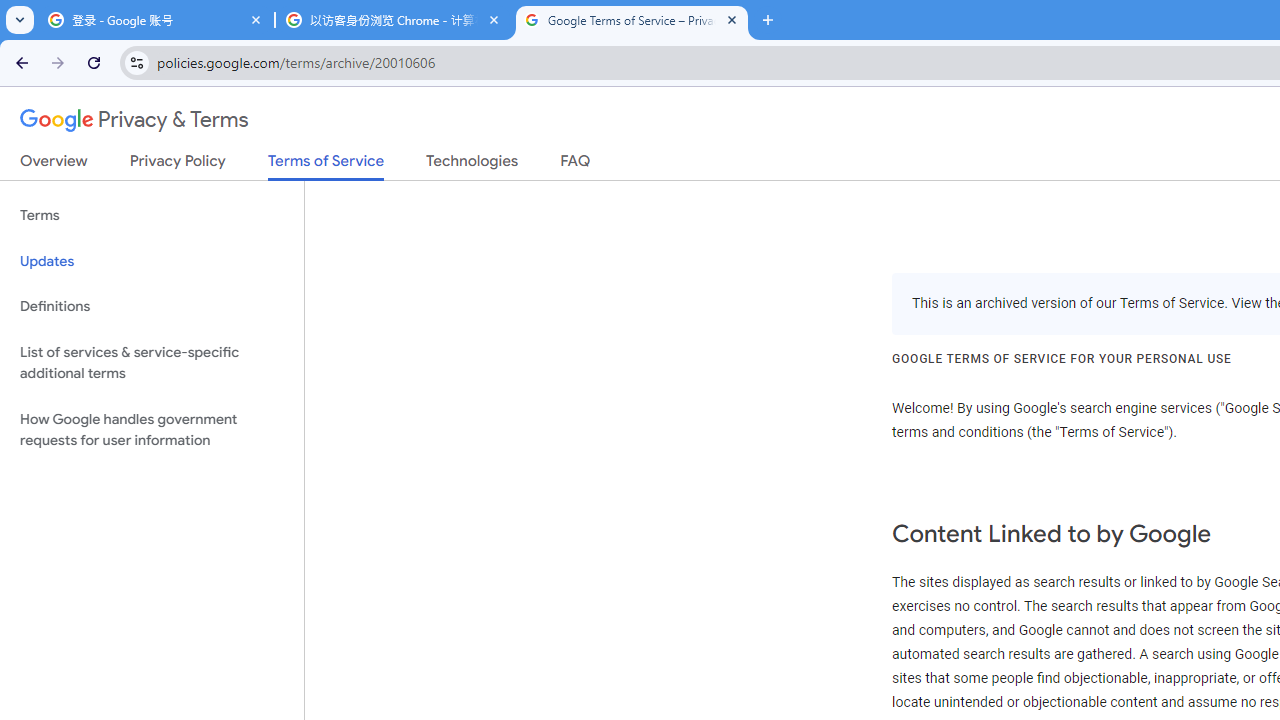 This screenshot has height=720, width=1280. I want to click on How Google handles government requests for user information, so click(152, 430).